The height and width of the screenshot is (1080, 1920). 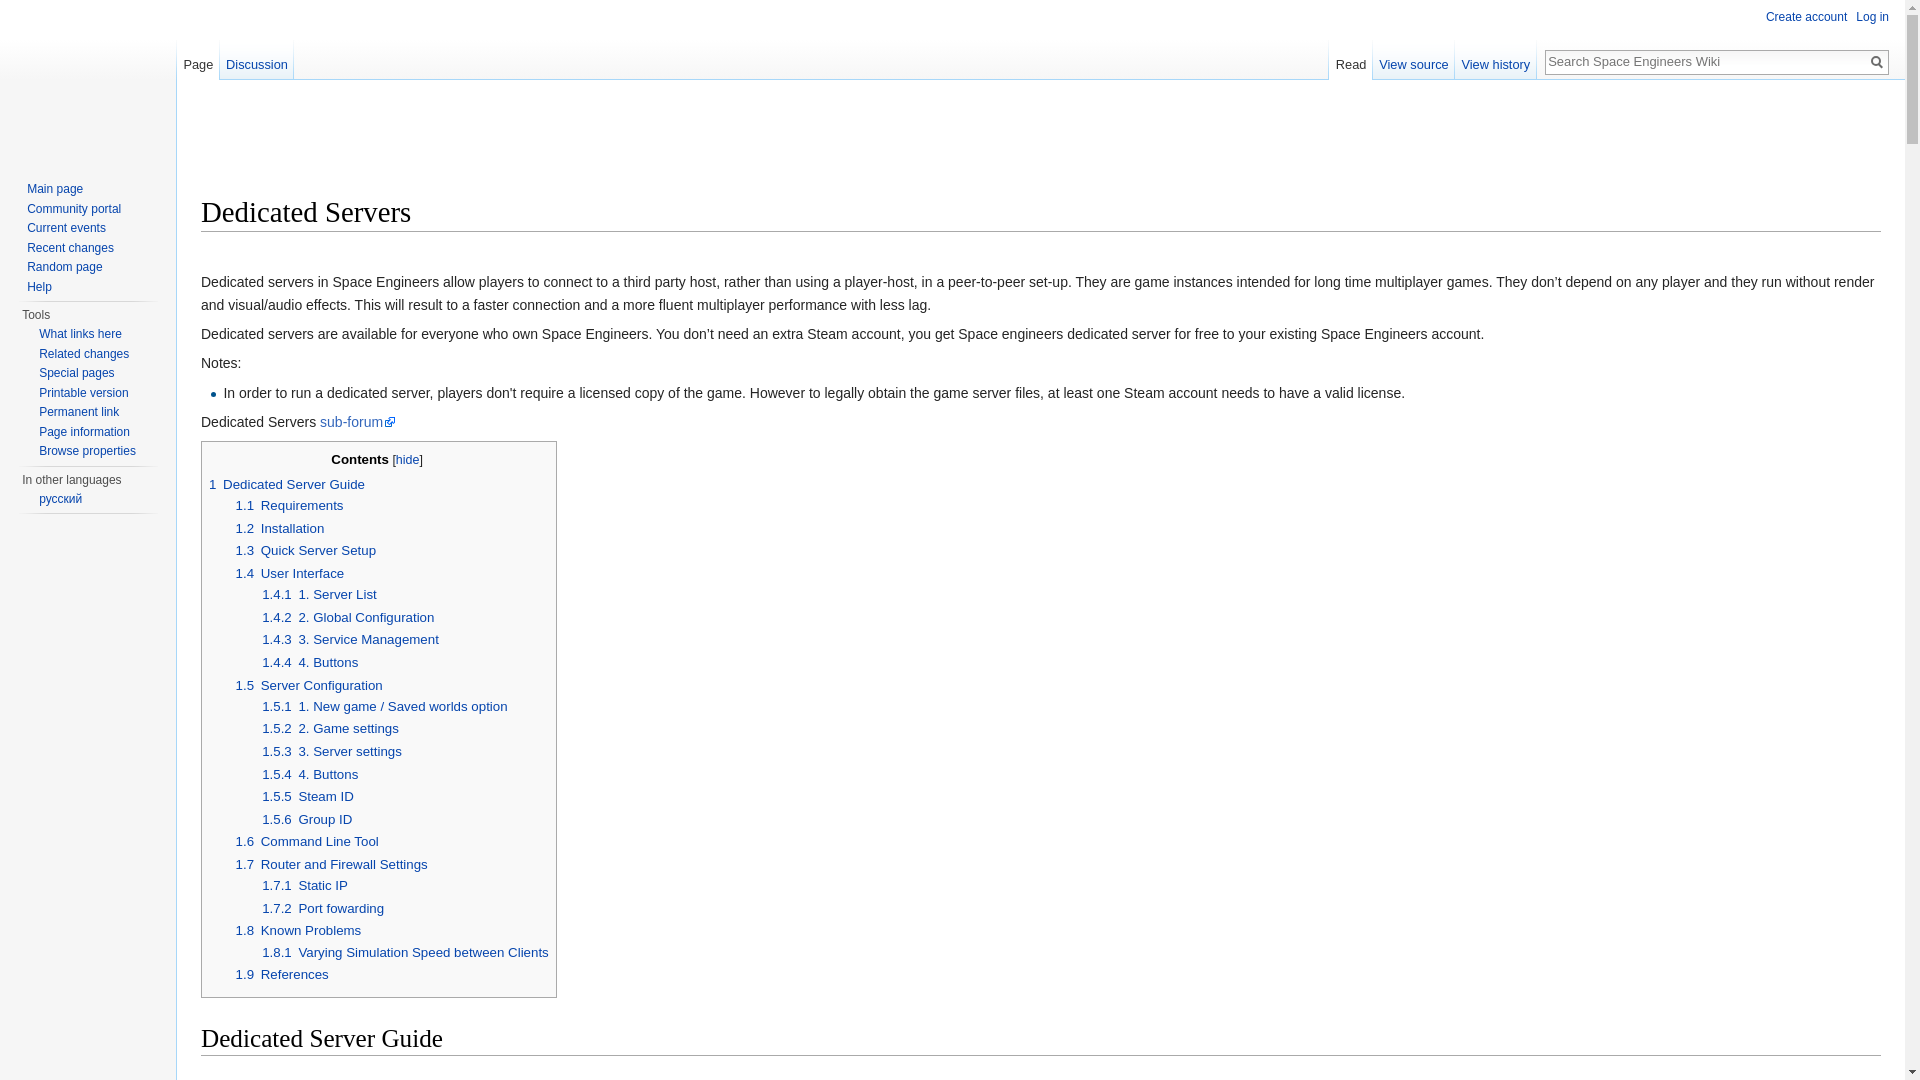 I want to click on Advertisement, so click(x=565, y=145).